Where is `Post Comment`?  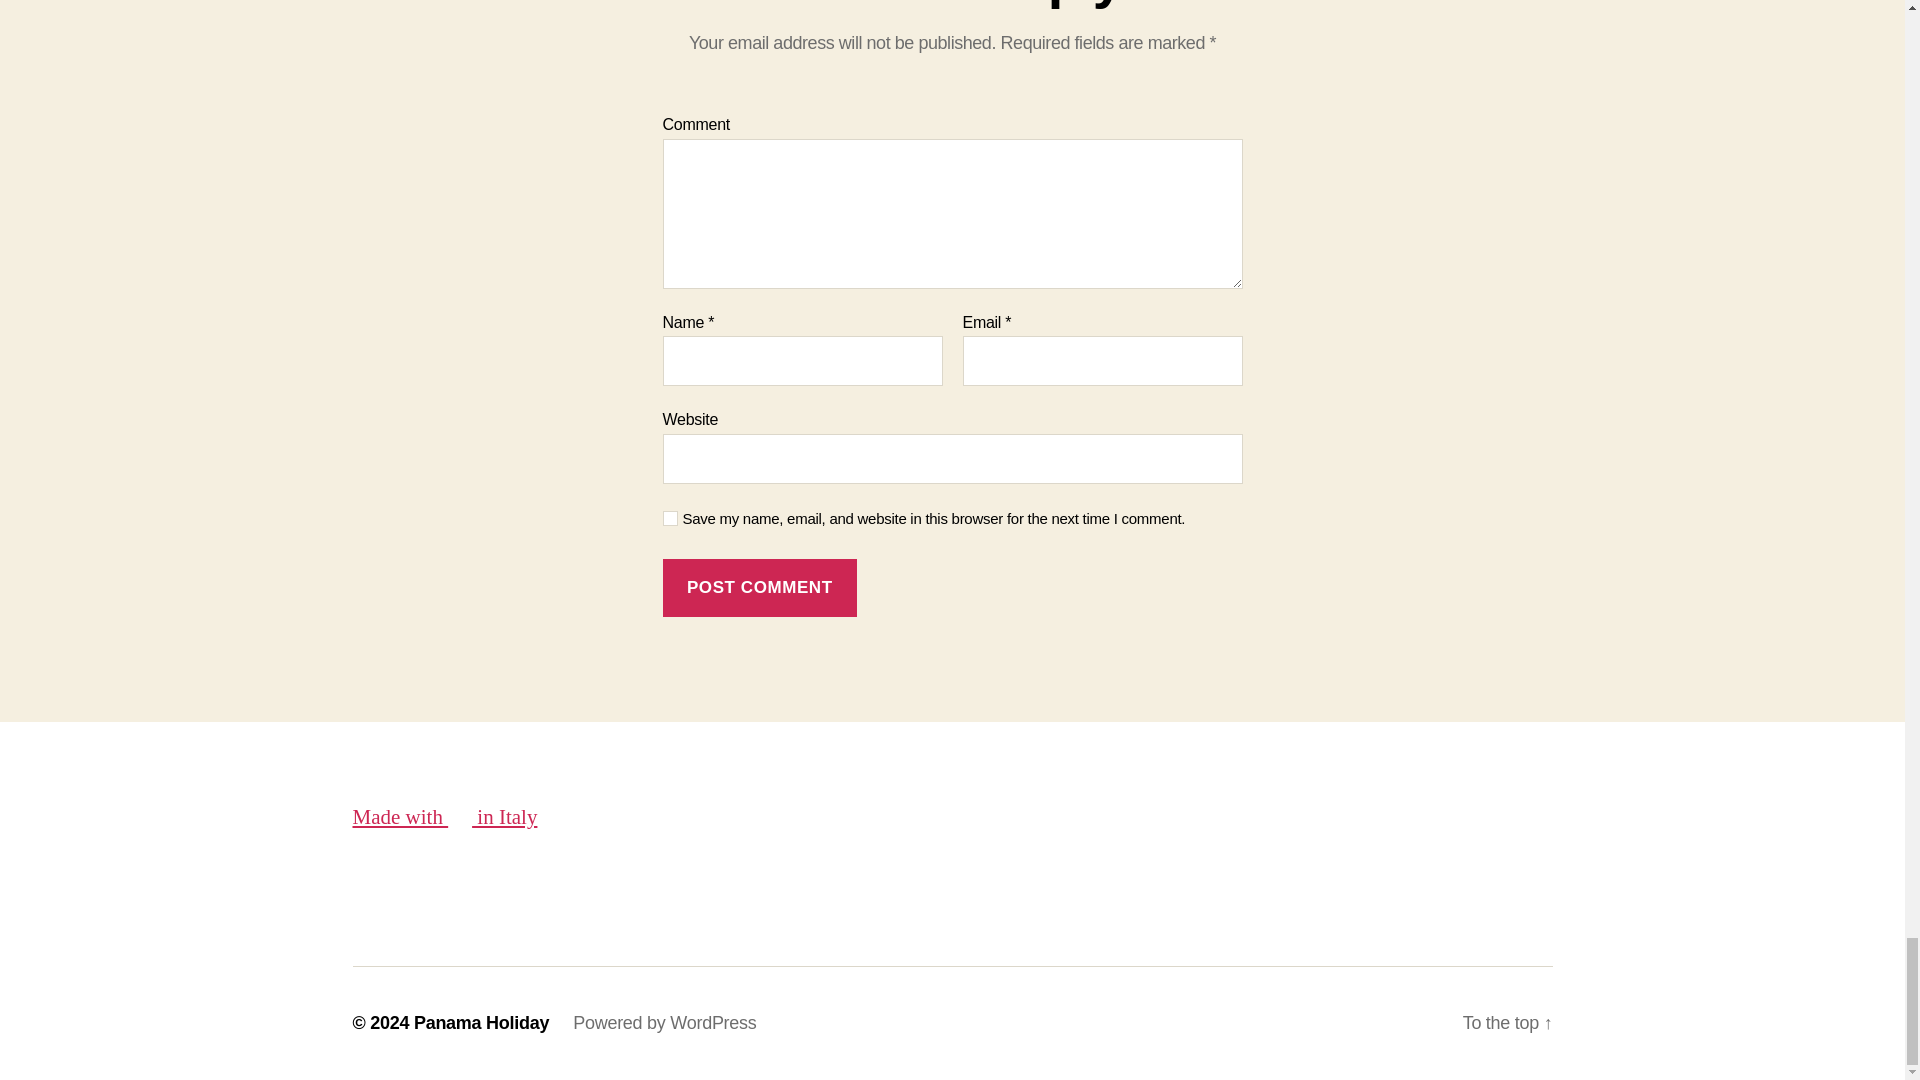
Post Comment is located at coordinates (759, 588).